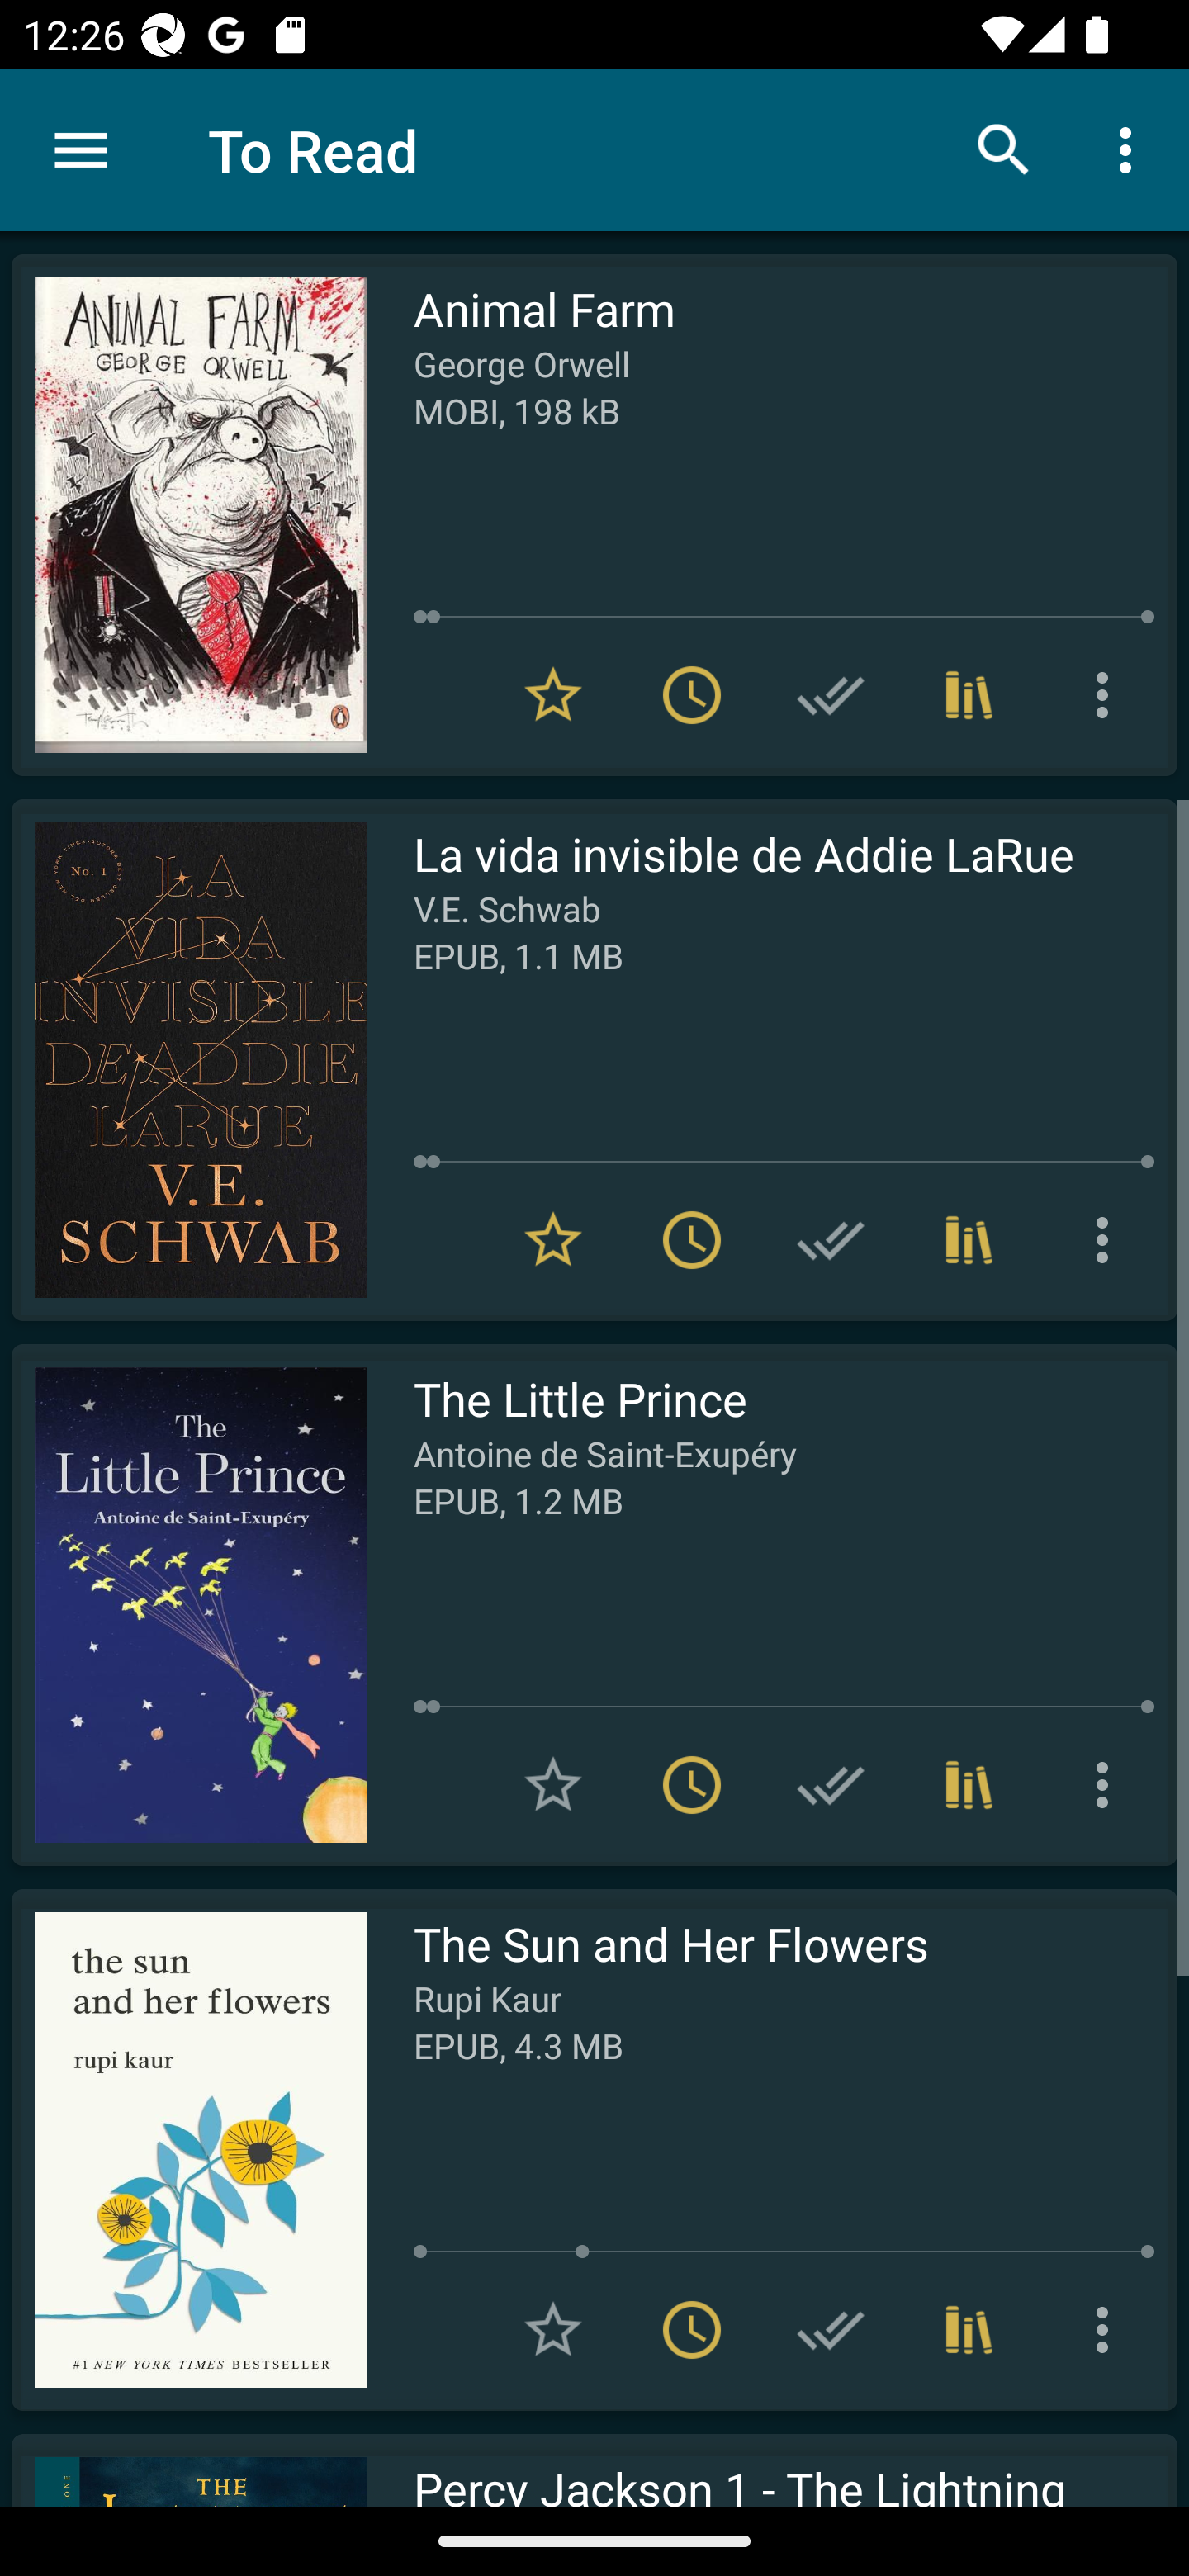  I want to click on Read Animal Farm, so click(189, 515).